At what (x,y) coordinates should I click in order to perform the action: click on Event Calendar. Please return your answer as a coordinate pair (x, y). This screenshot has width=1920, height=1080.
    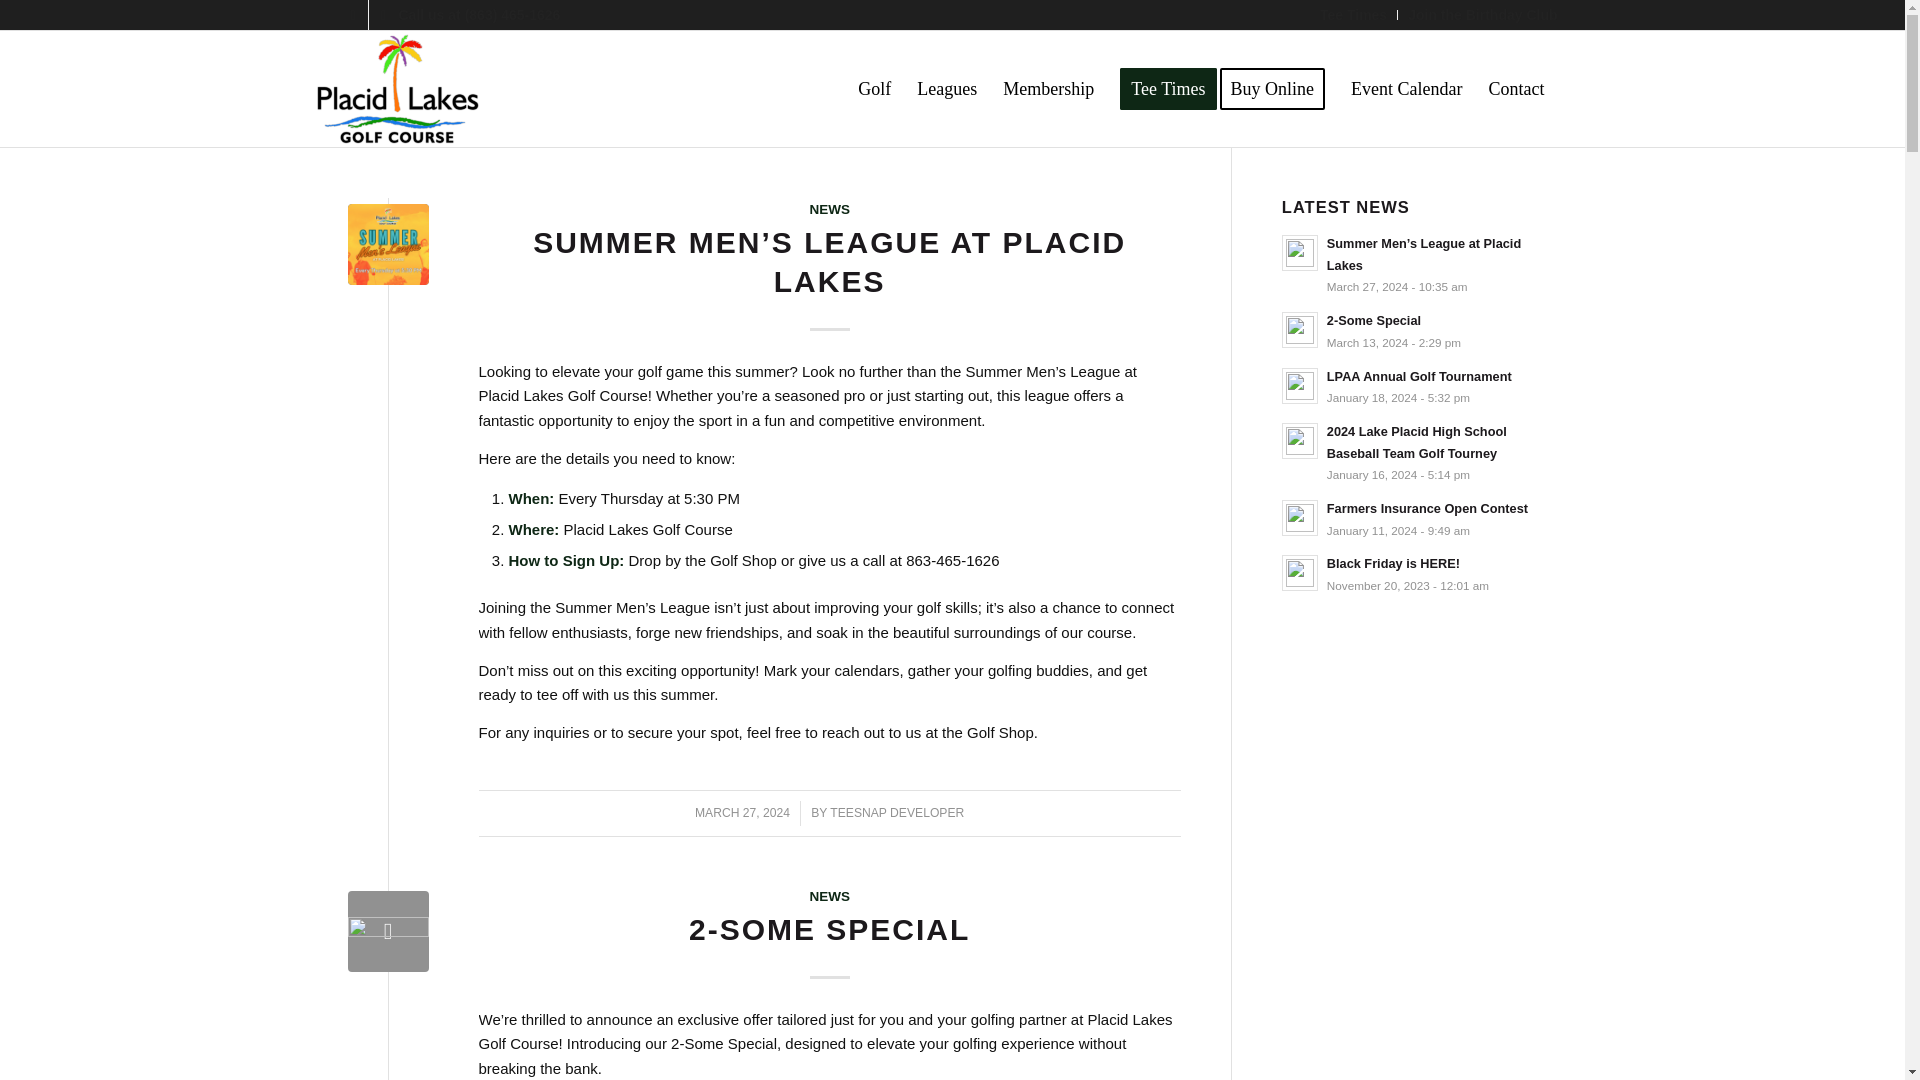
    Looking at the image, I should click on (1406, 88).